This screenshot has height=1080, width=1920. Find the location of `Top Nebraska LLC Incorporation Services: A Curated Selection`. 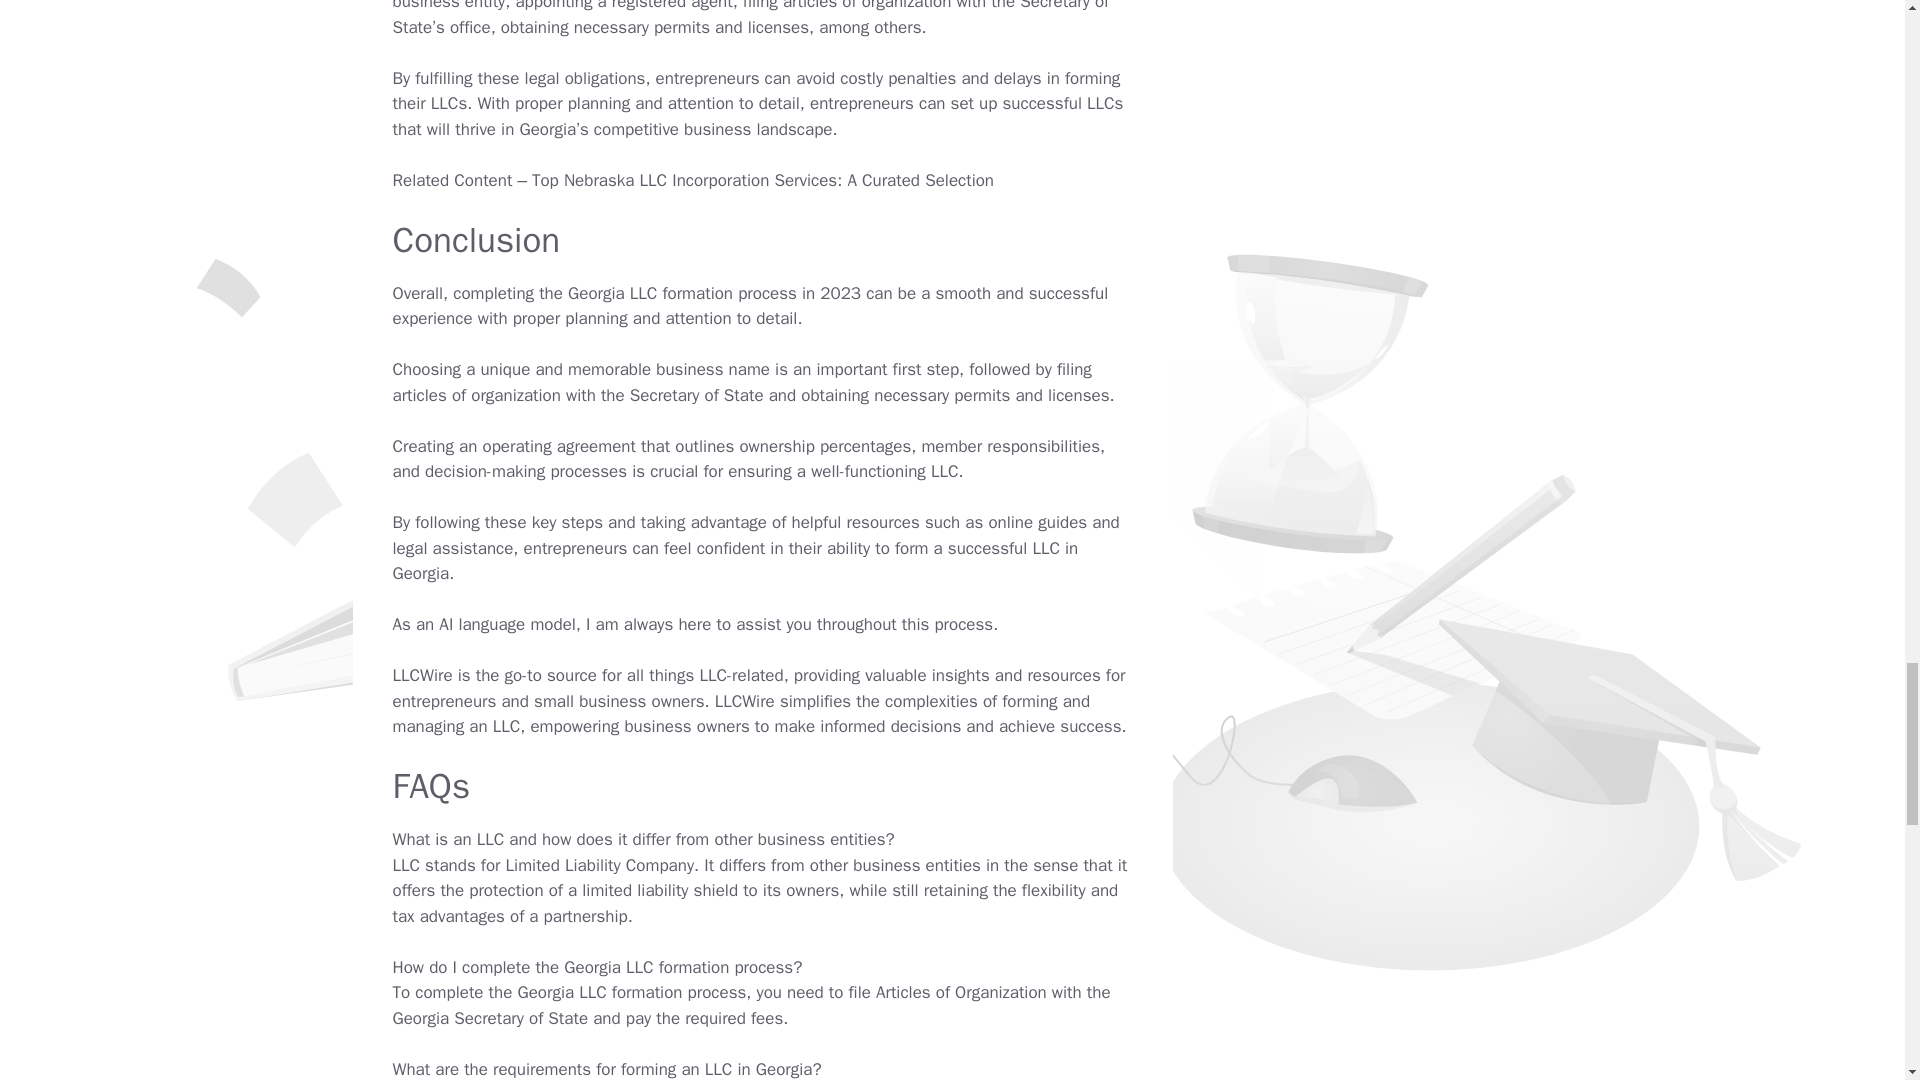

Top Nebraska LLC Incorporation Services: A Curated Selection is located at coordinates (762, 180).